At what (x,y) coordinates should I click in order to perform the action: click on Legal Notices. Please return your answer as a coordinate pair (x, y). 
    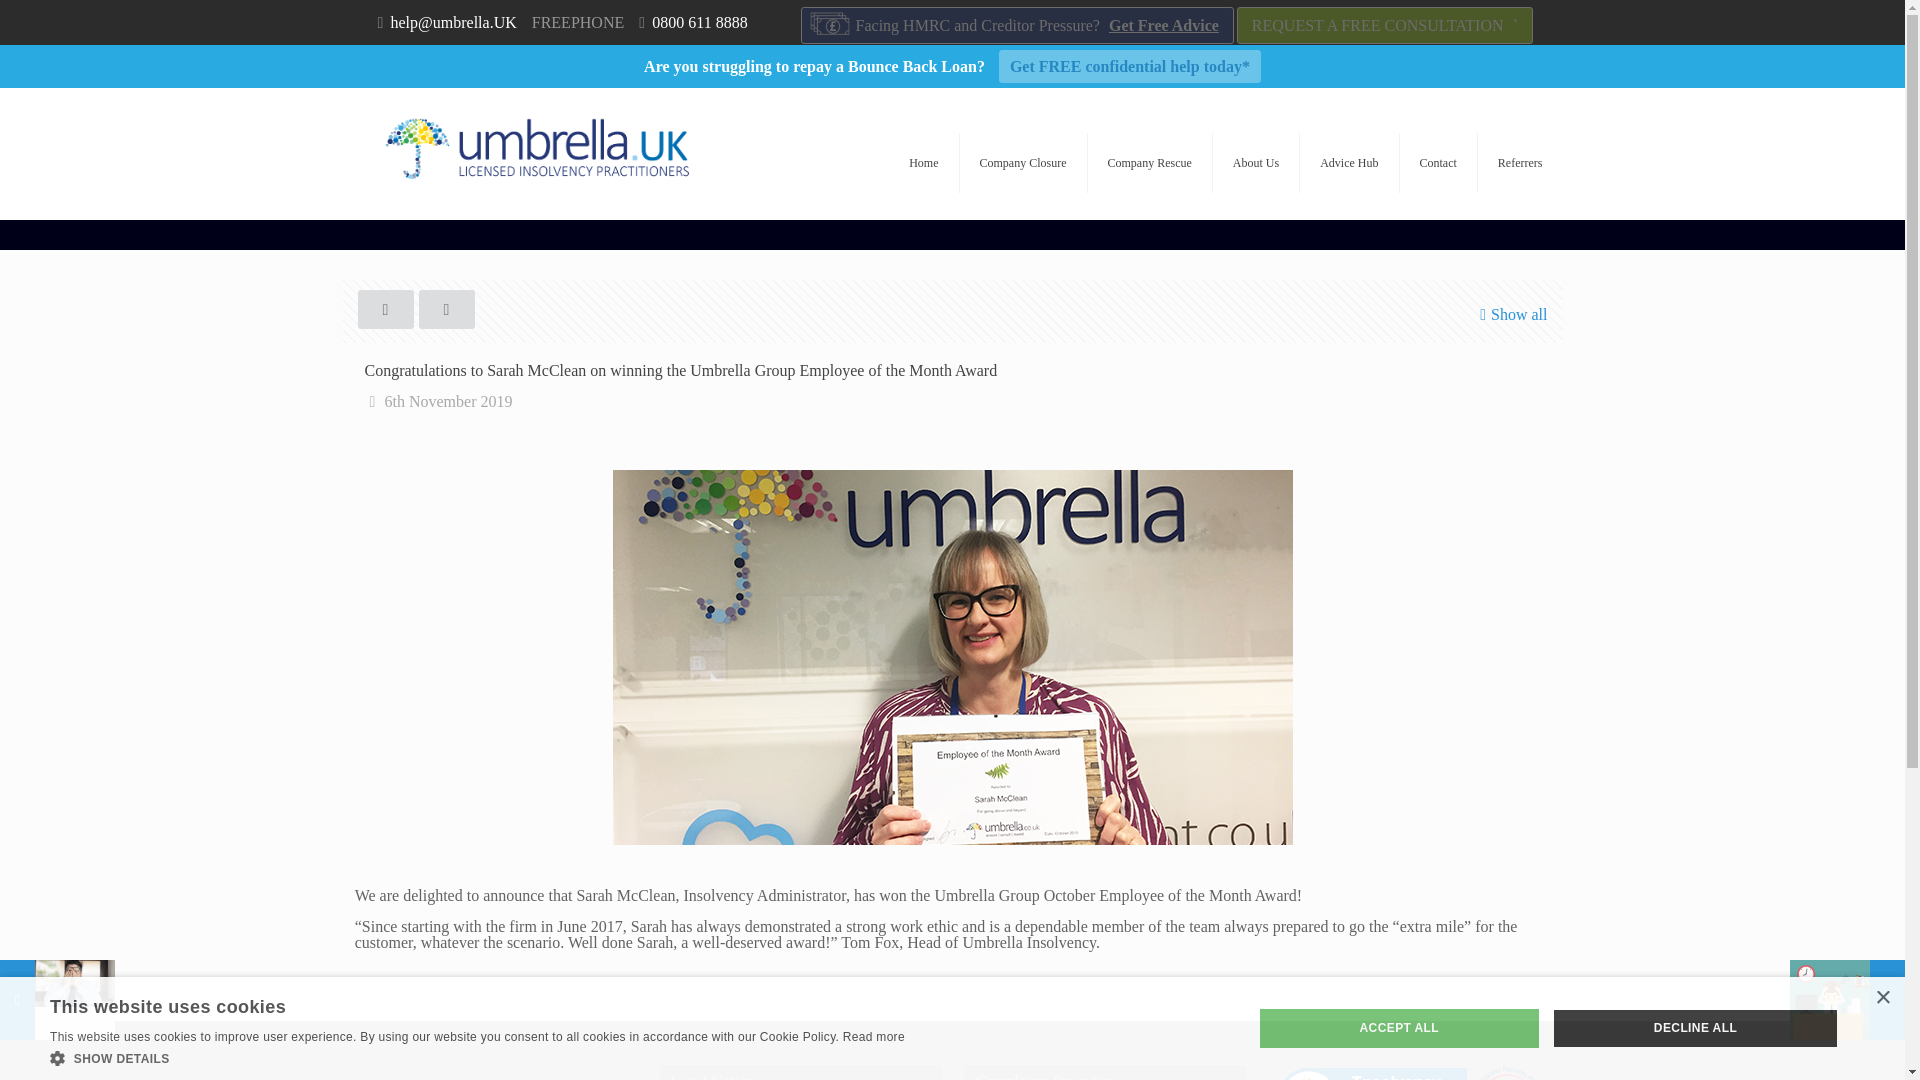
    Looking at the image, I should click on (800, 1072).